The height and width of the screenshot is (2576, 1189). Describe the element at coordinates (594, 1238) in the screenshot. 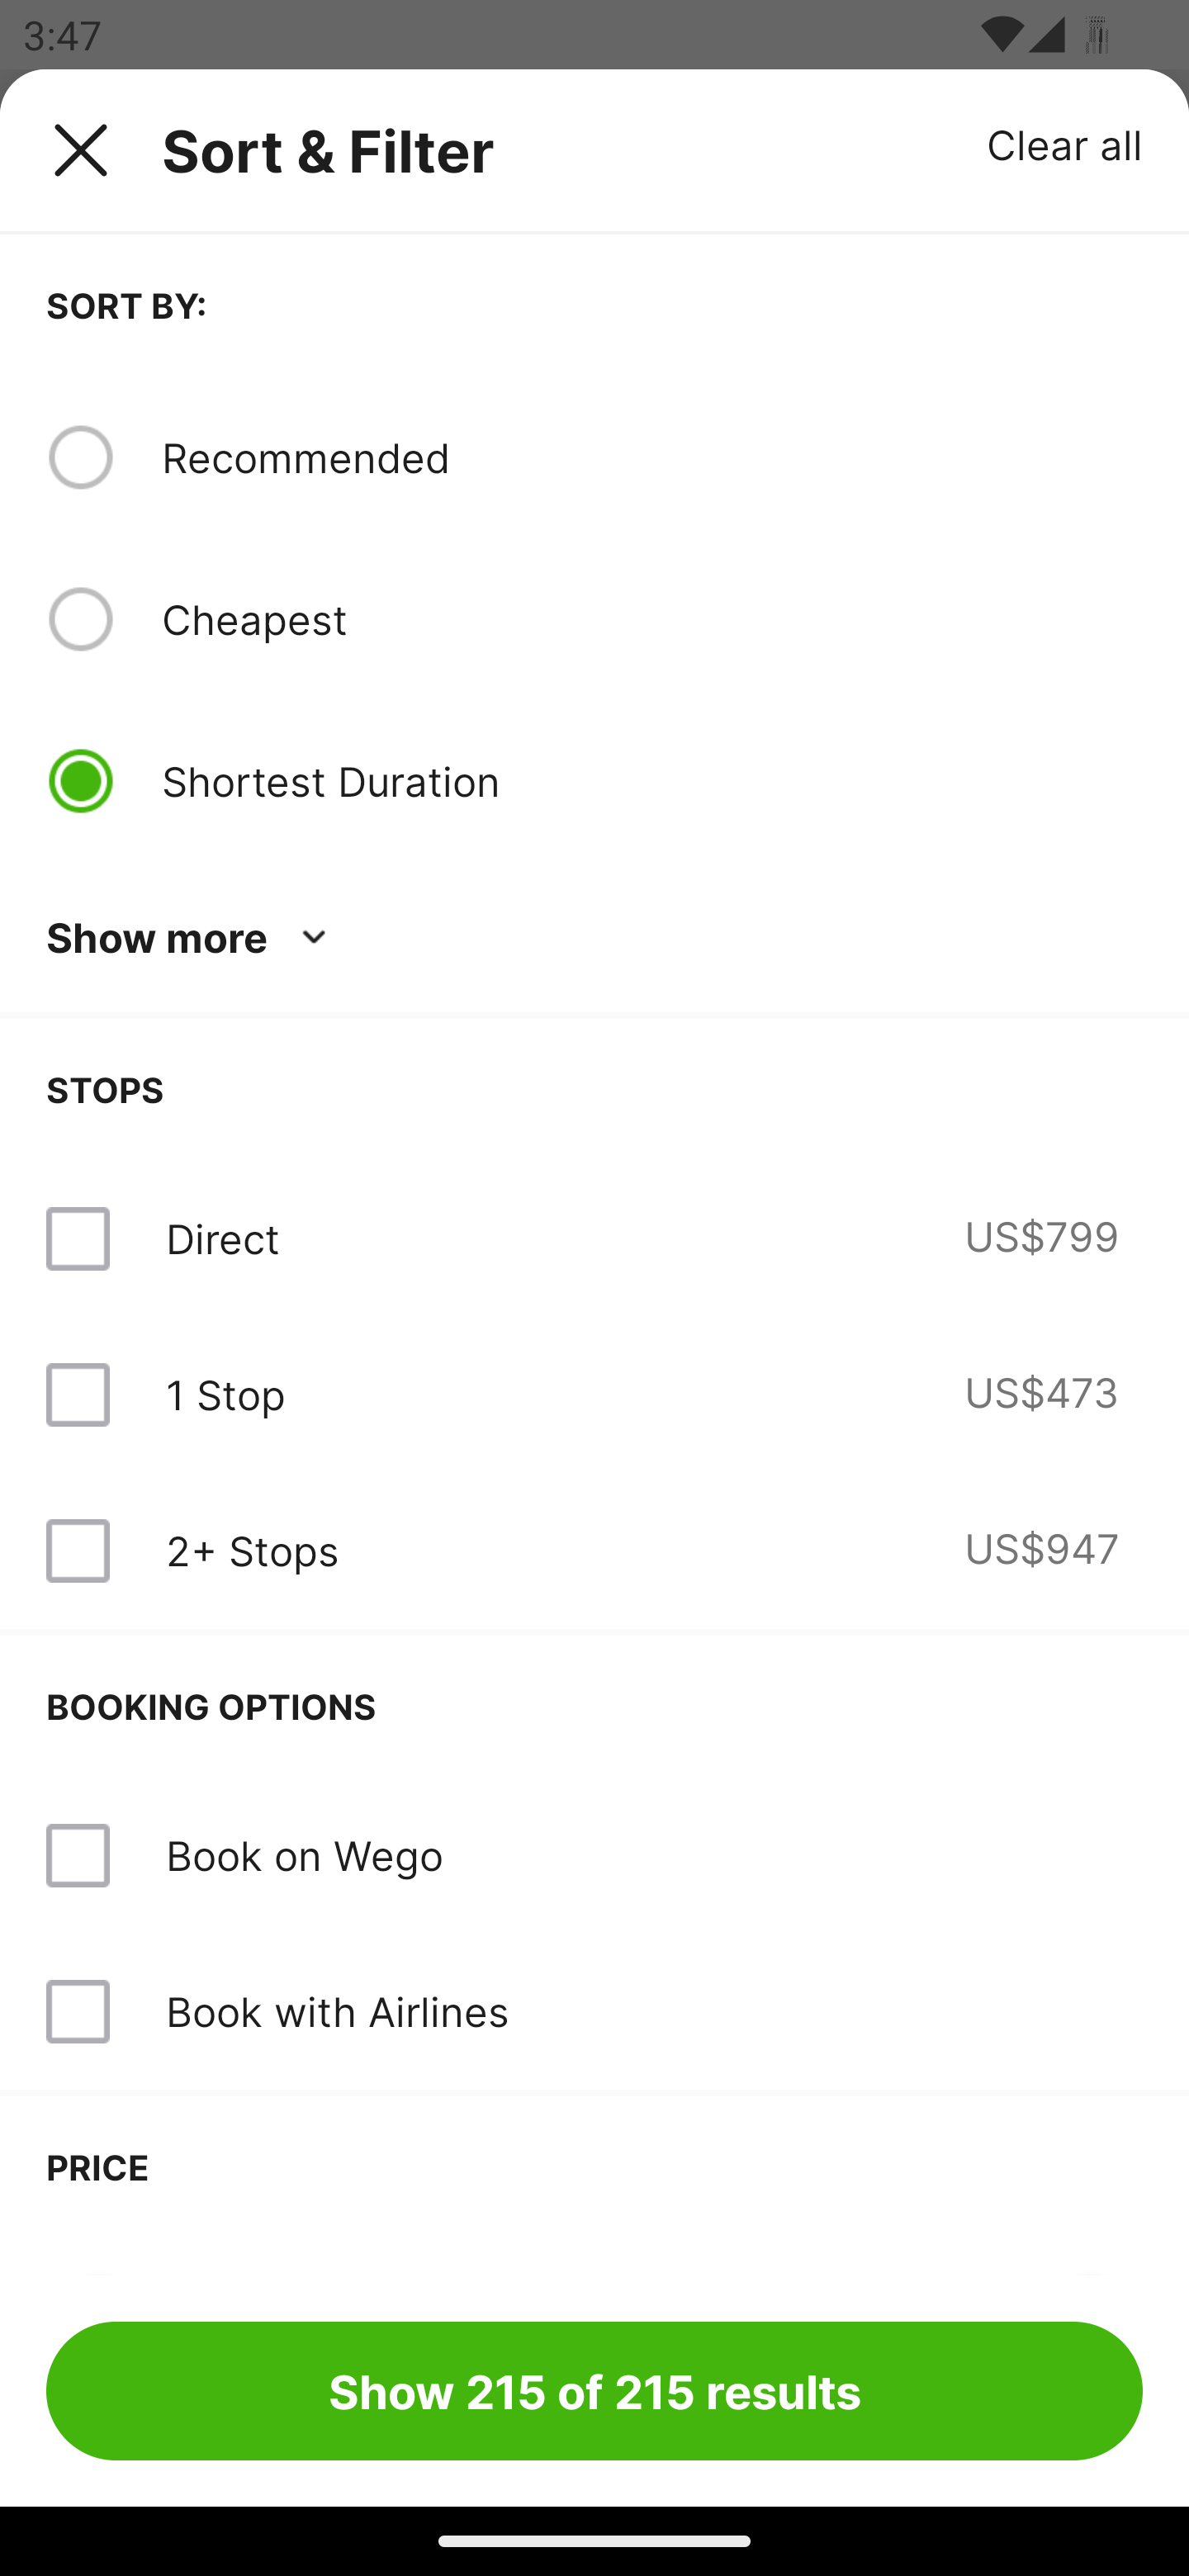

I see `Direct US$799` at that location.